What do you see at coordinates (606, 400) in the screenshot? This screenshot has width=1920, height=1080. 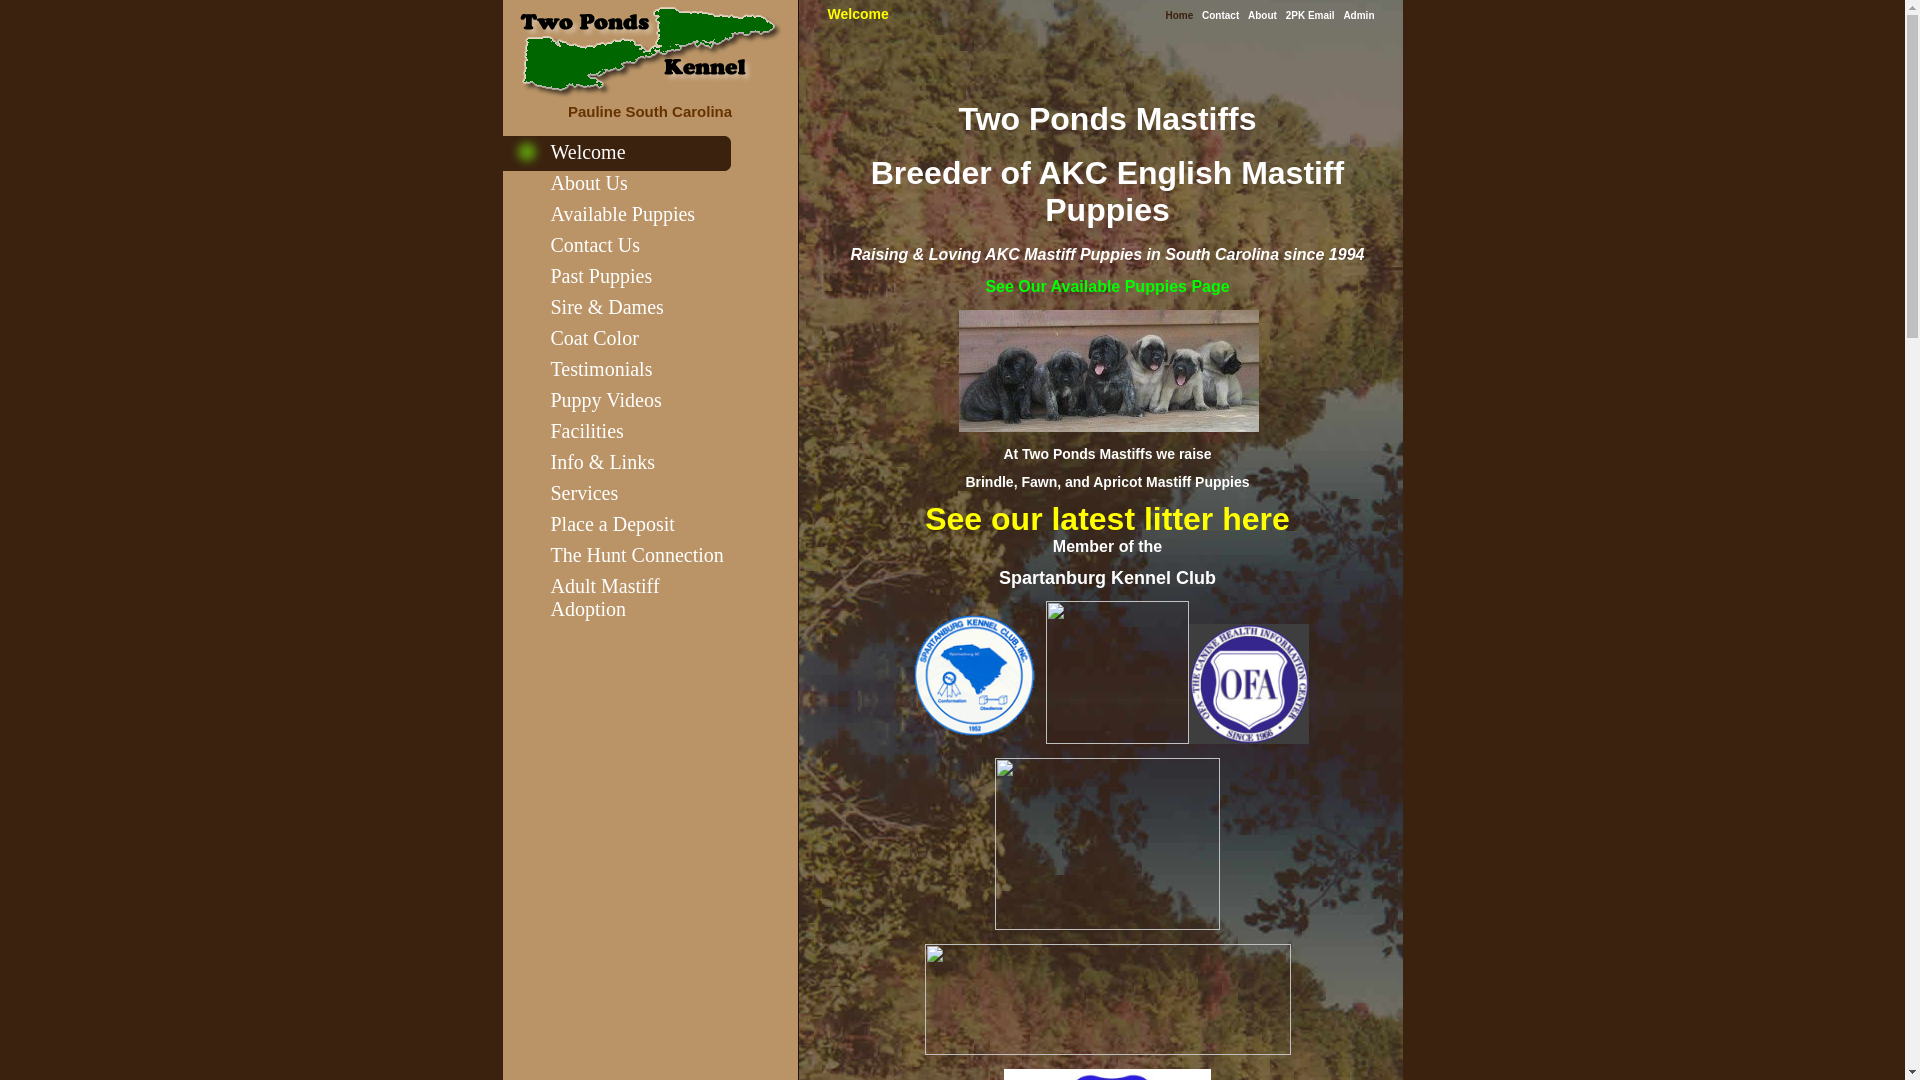 I see `Puppy Videos` at bounding box center [606, 400].